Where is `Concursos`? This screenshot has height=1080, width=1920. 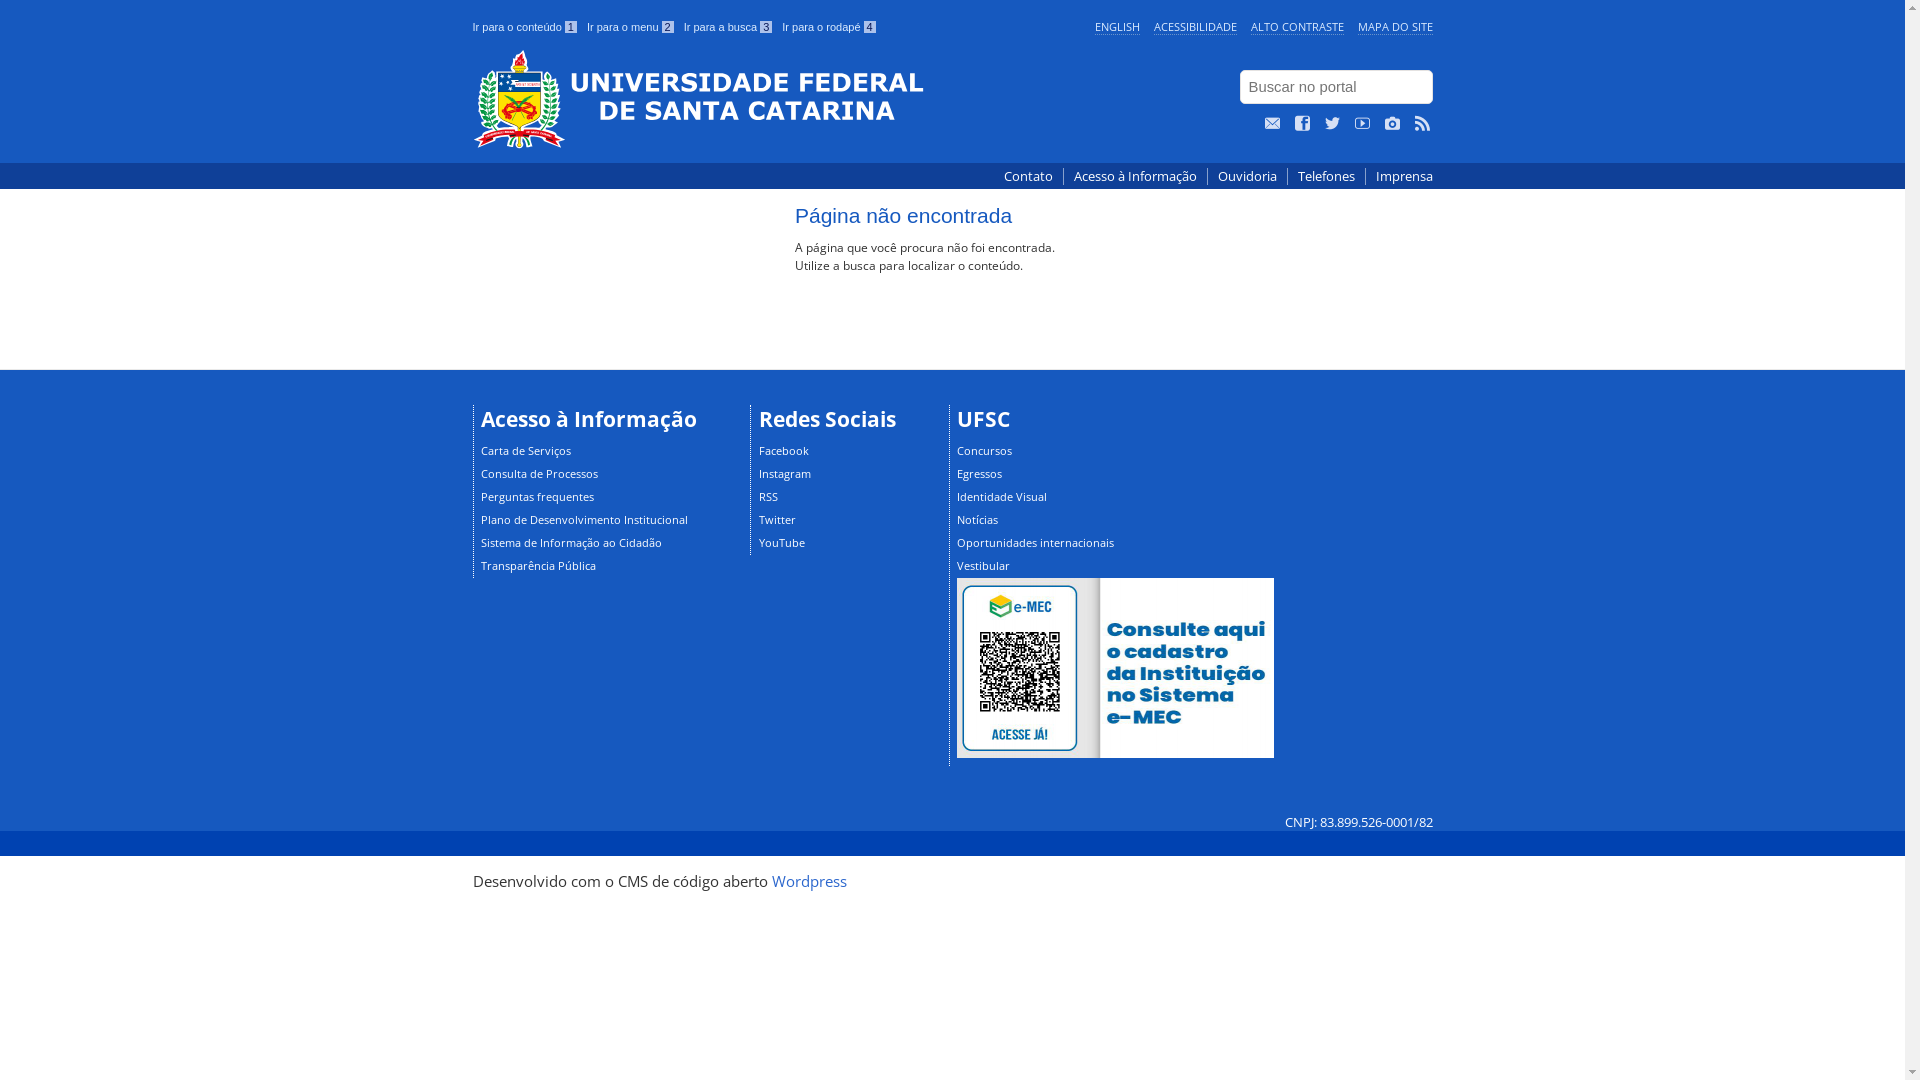 Concursos is located at coordinates (984, 450).